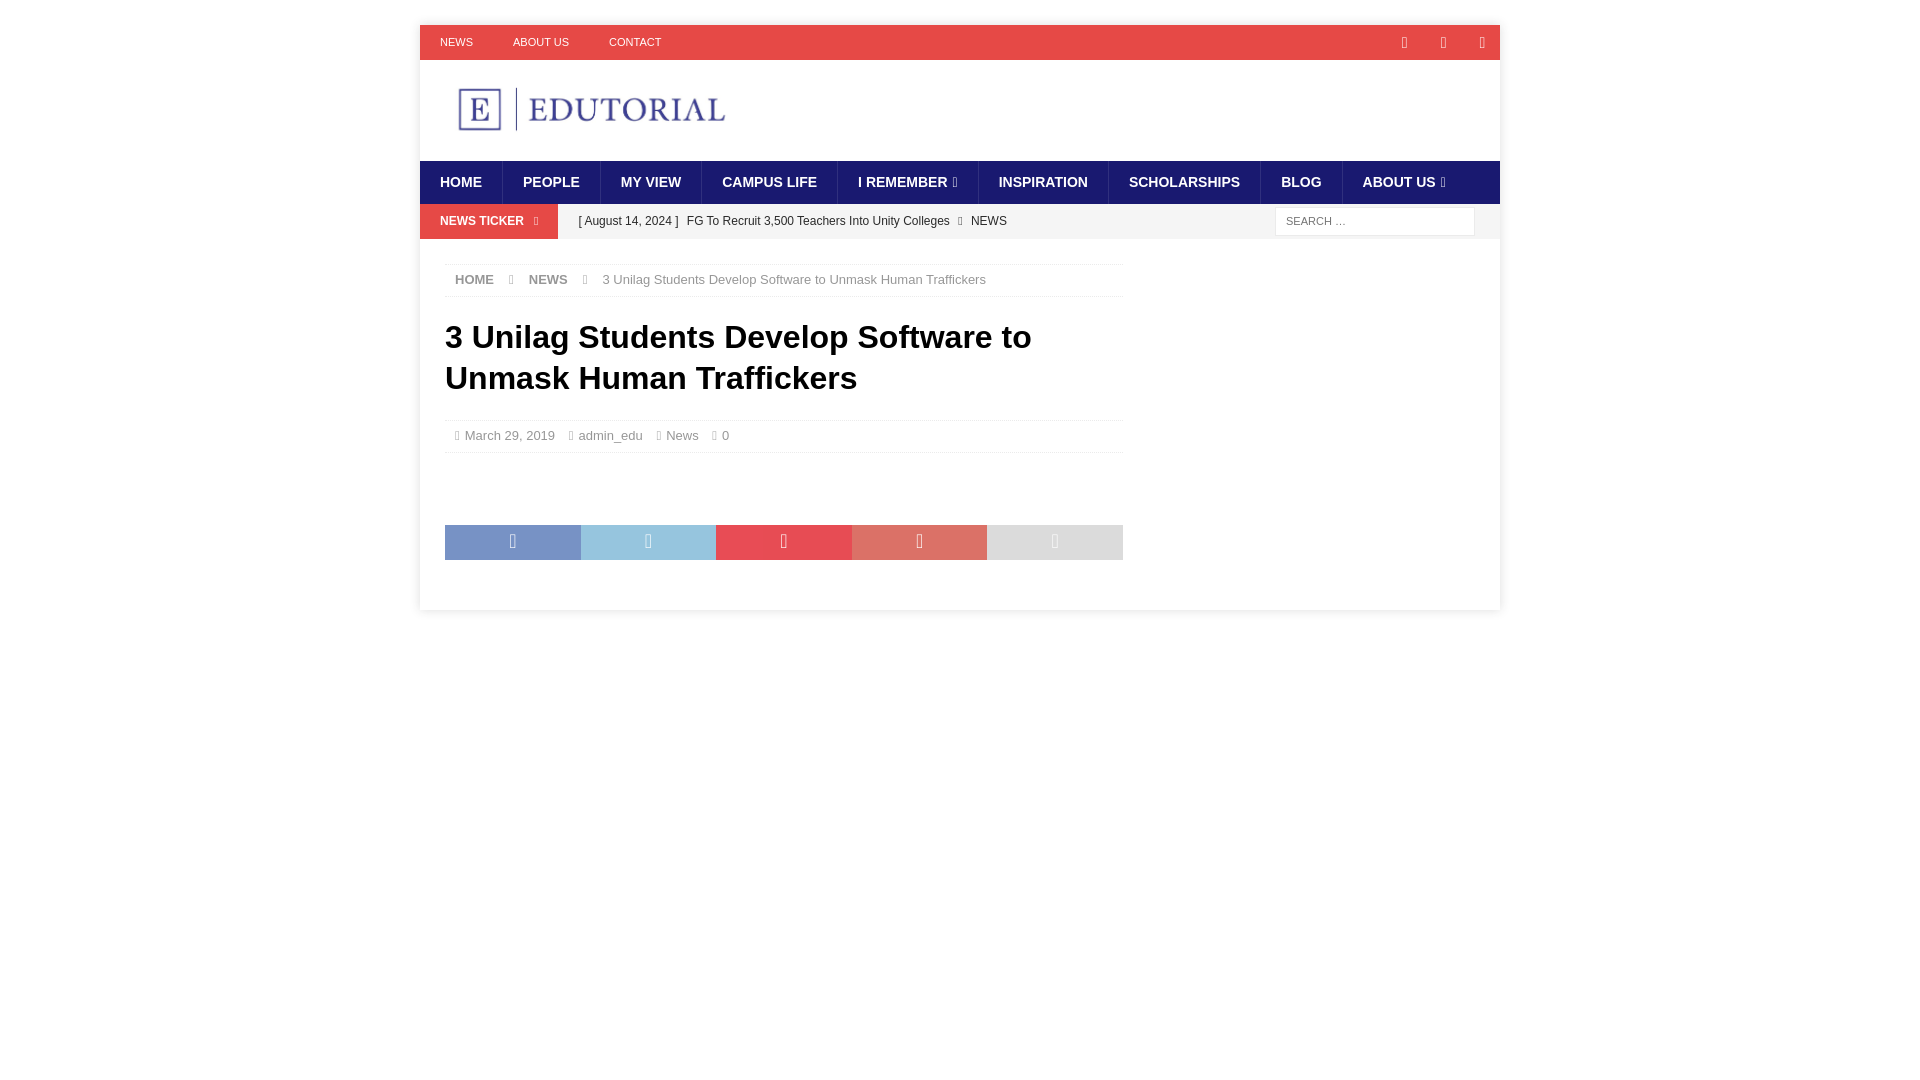  Describe the element at coordinates (456, 42) in the screenshot. I see `NEWS` at that location.